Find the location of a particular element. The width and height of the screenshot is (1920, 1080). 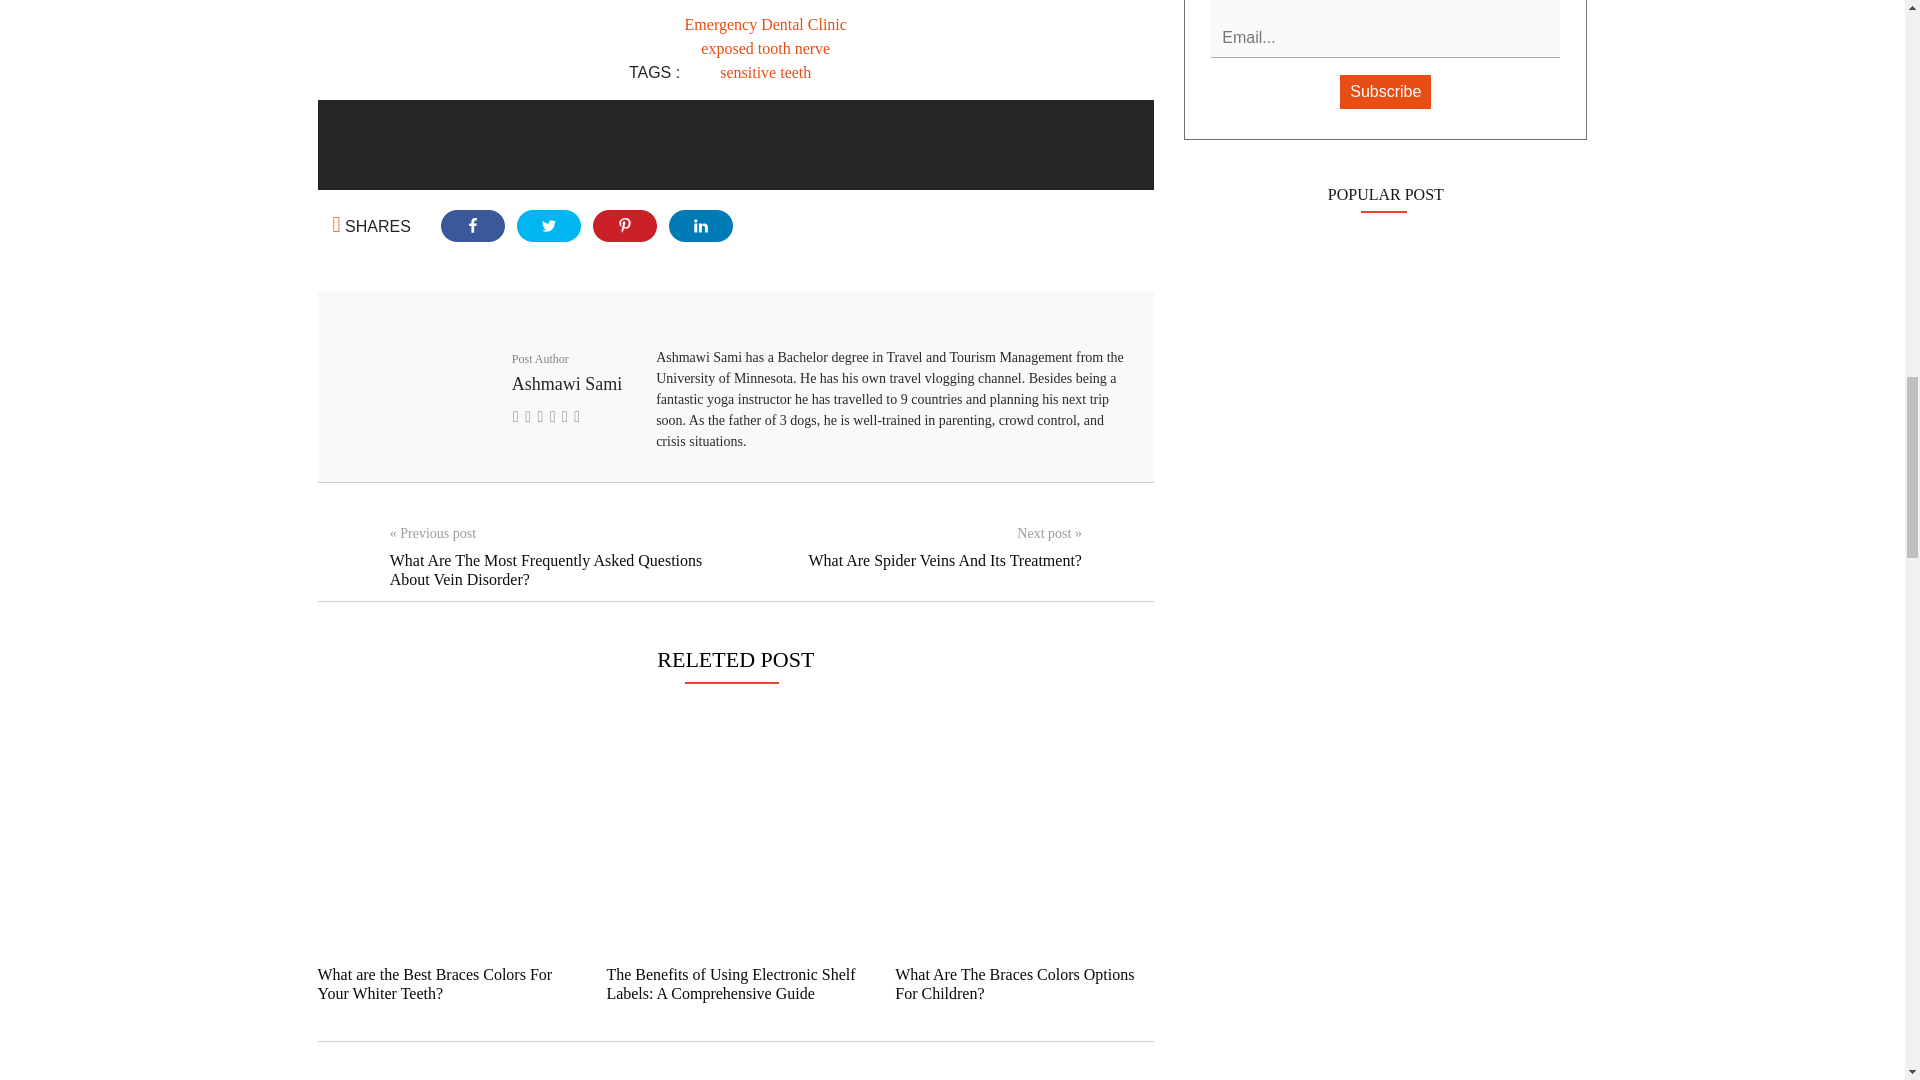

Share on Twitter is located at coordinates (548, 225).